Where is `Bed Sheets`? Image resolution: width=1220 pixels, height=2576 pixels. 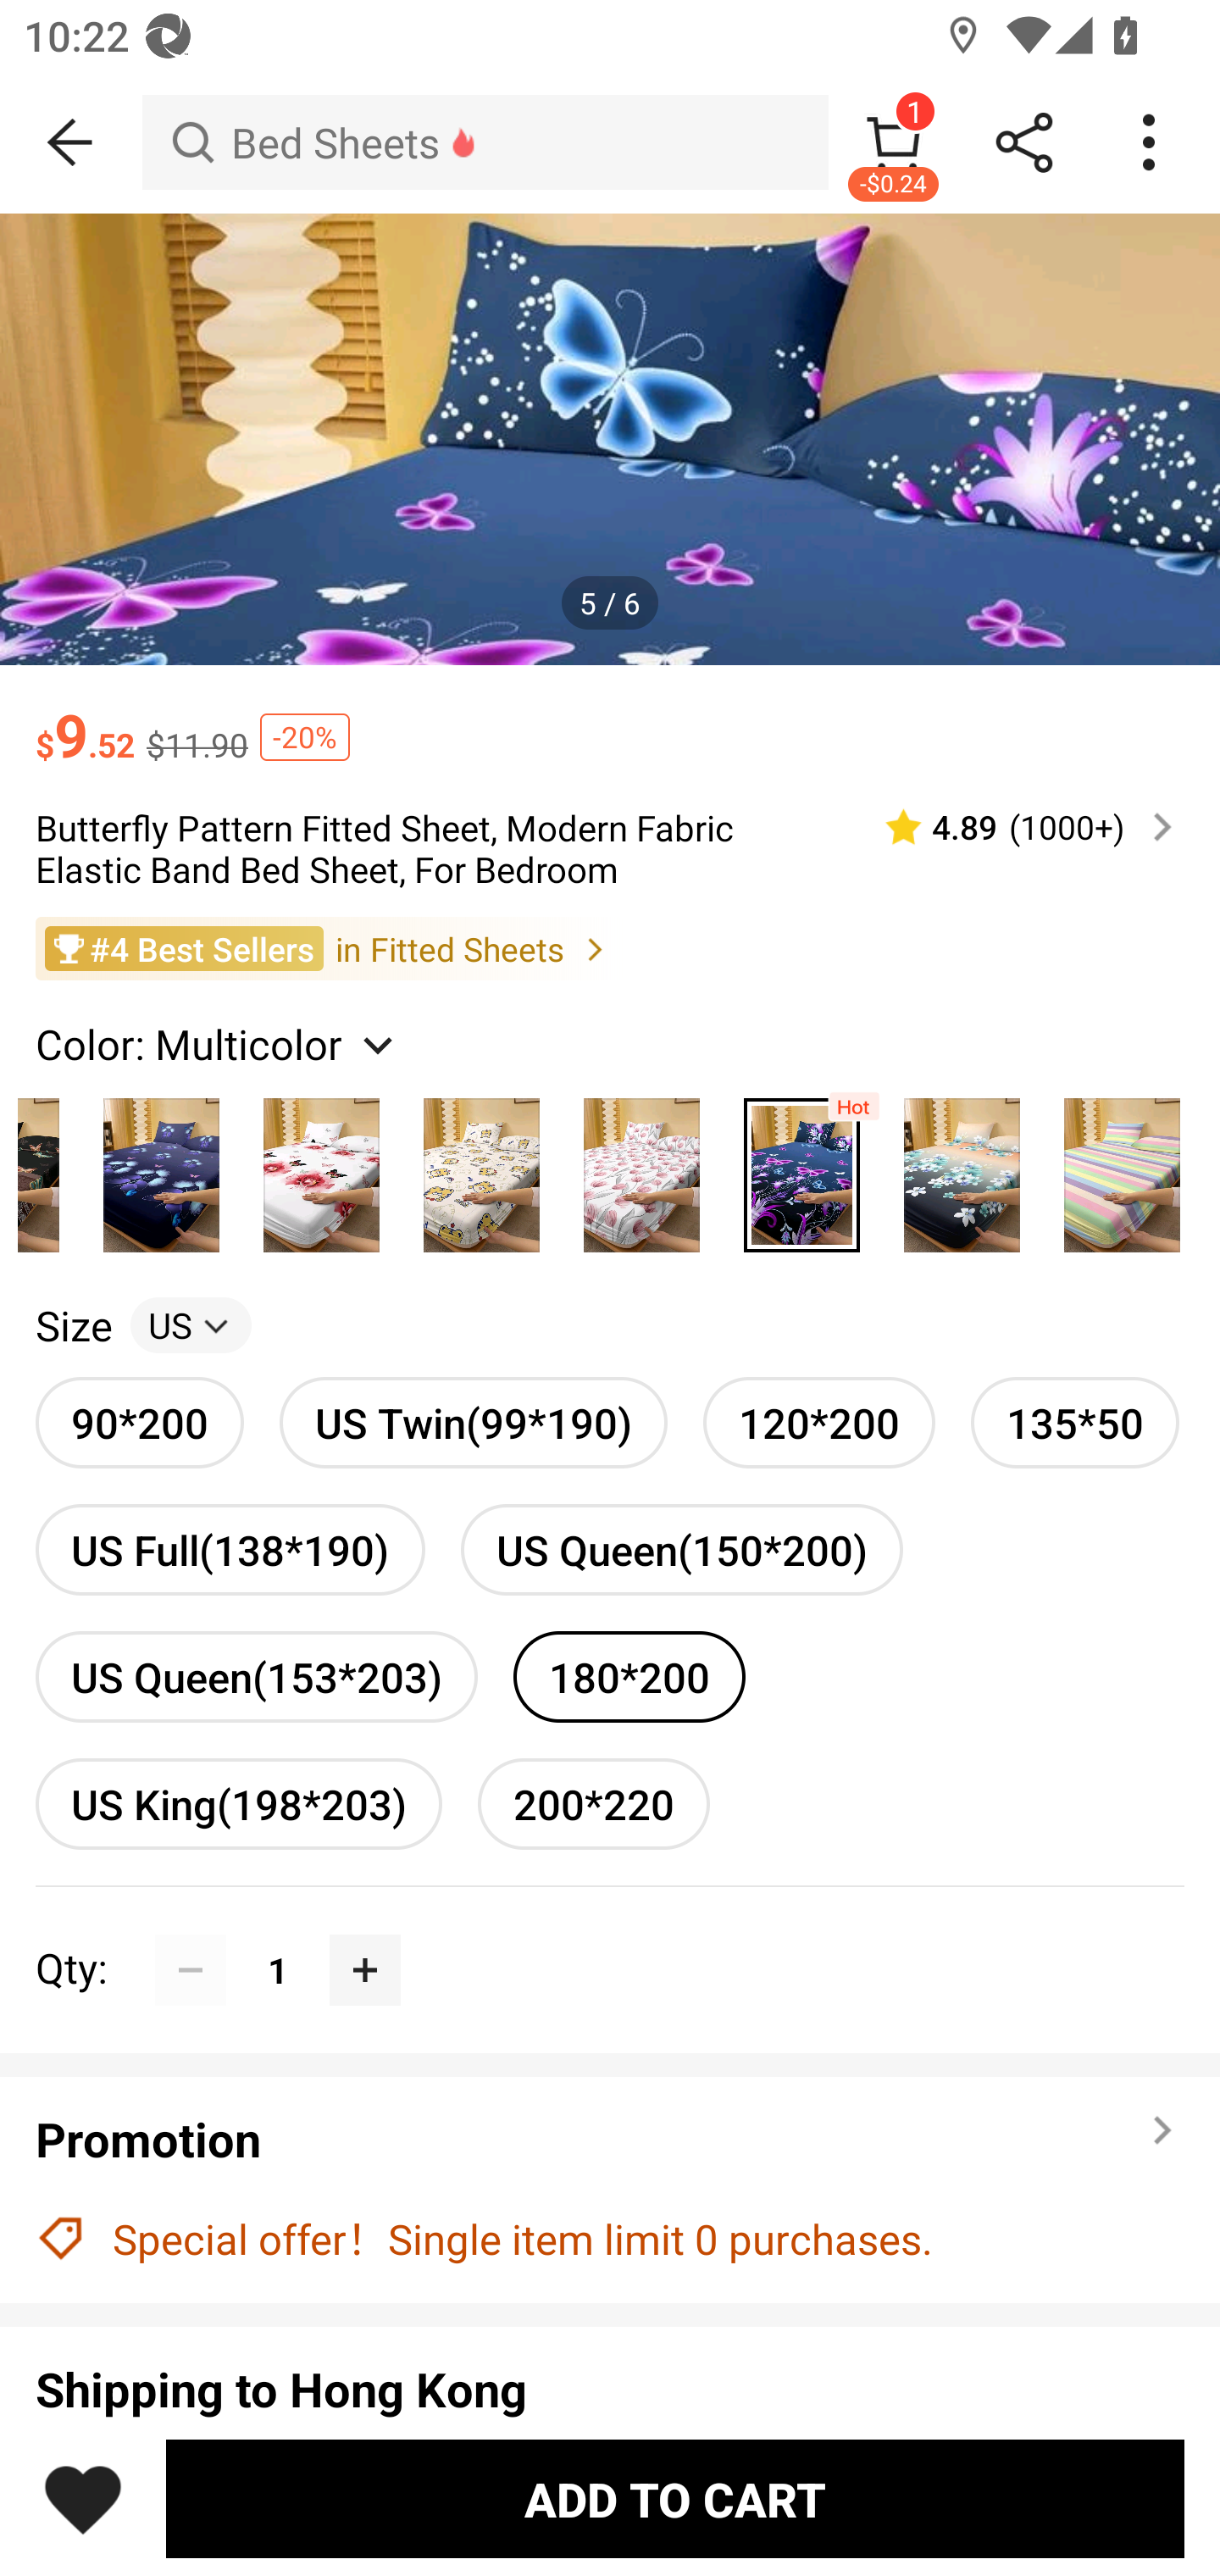 Bed Sheets is located at coordinates (485, 142).